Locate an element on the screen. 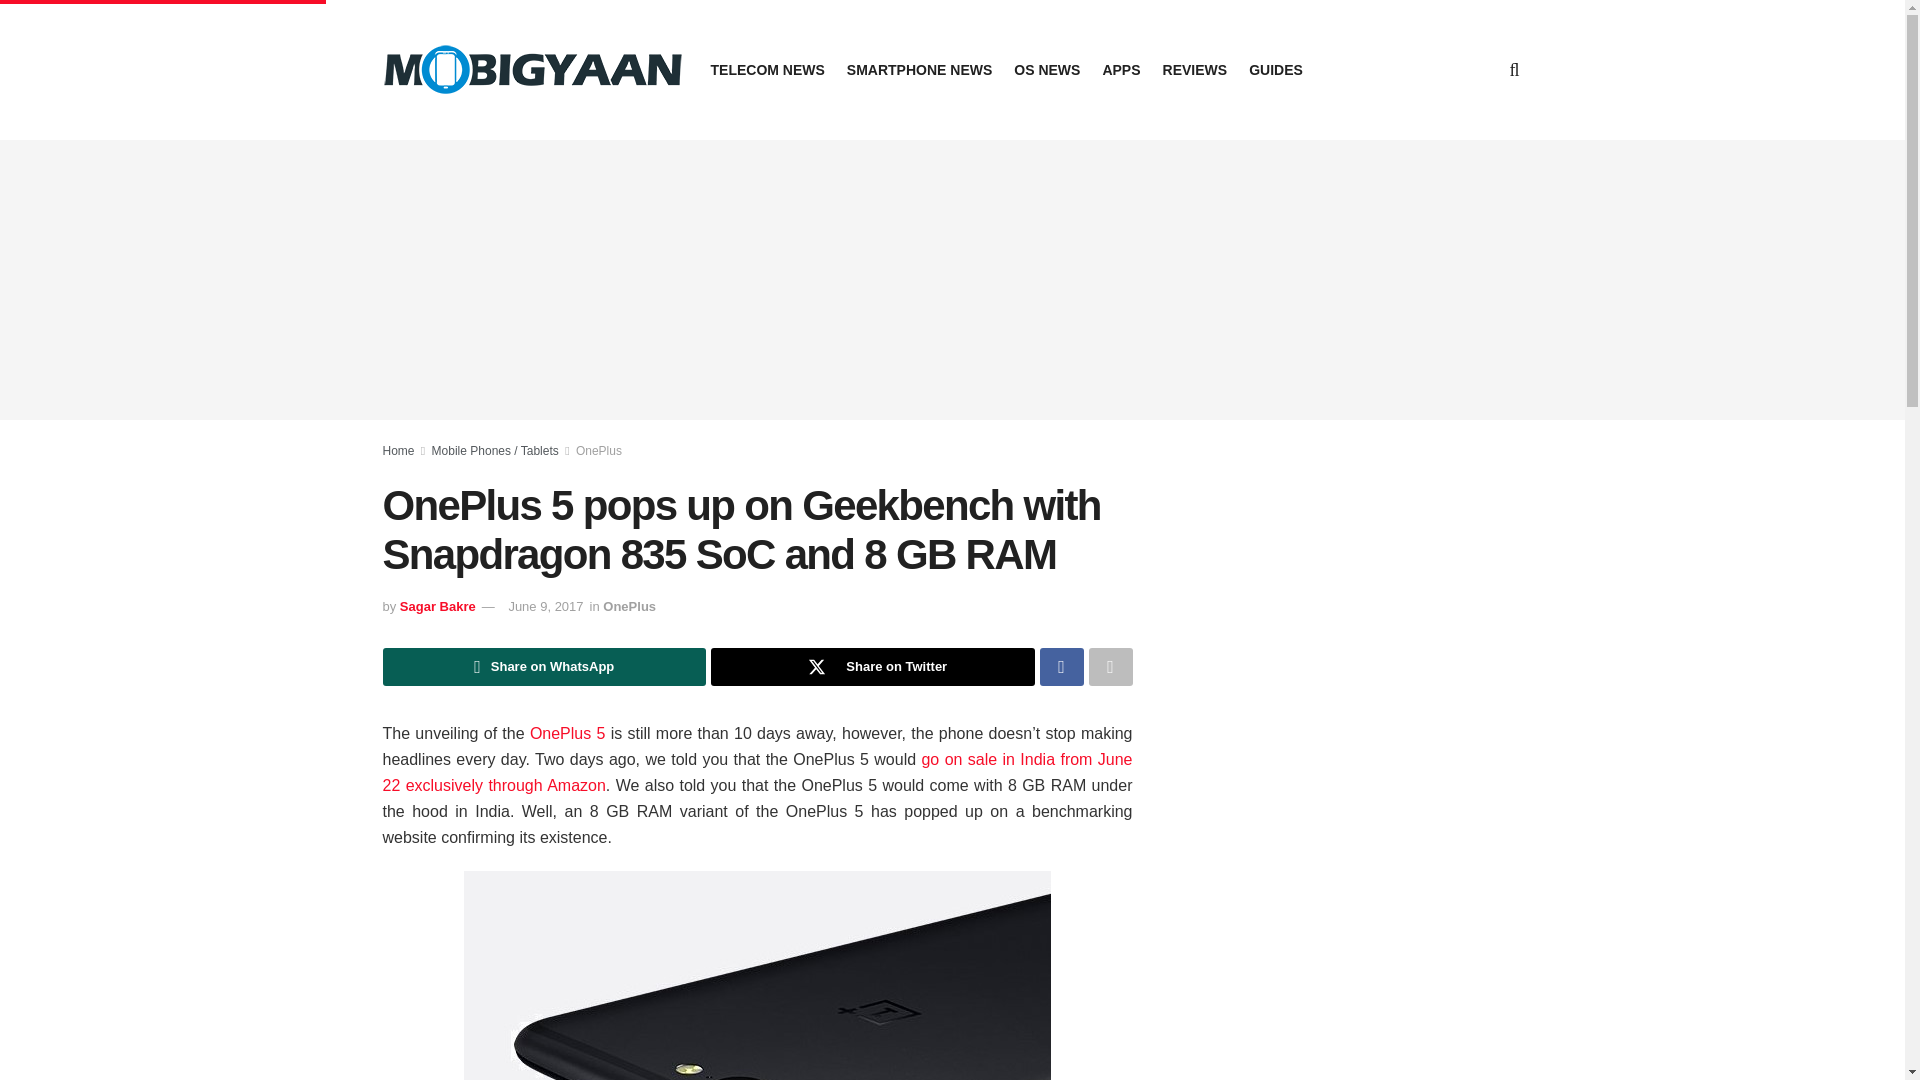 This screenshot has height=1080, width=1920. Home is located at coordinates (398, 450).